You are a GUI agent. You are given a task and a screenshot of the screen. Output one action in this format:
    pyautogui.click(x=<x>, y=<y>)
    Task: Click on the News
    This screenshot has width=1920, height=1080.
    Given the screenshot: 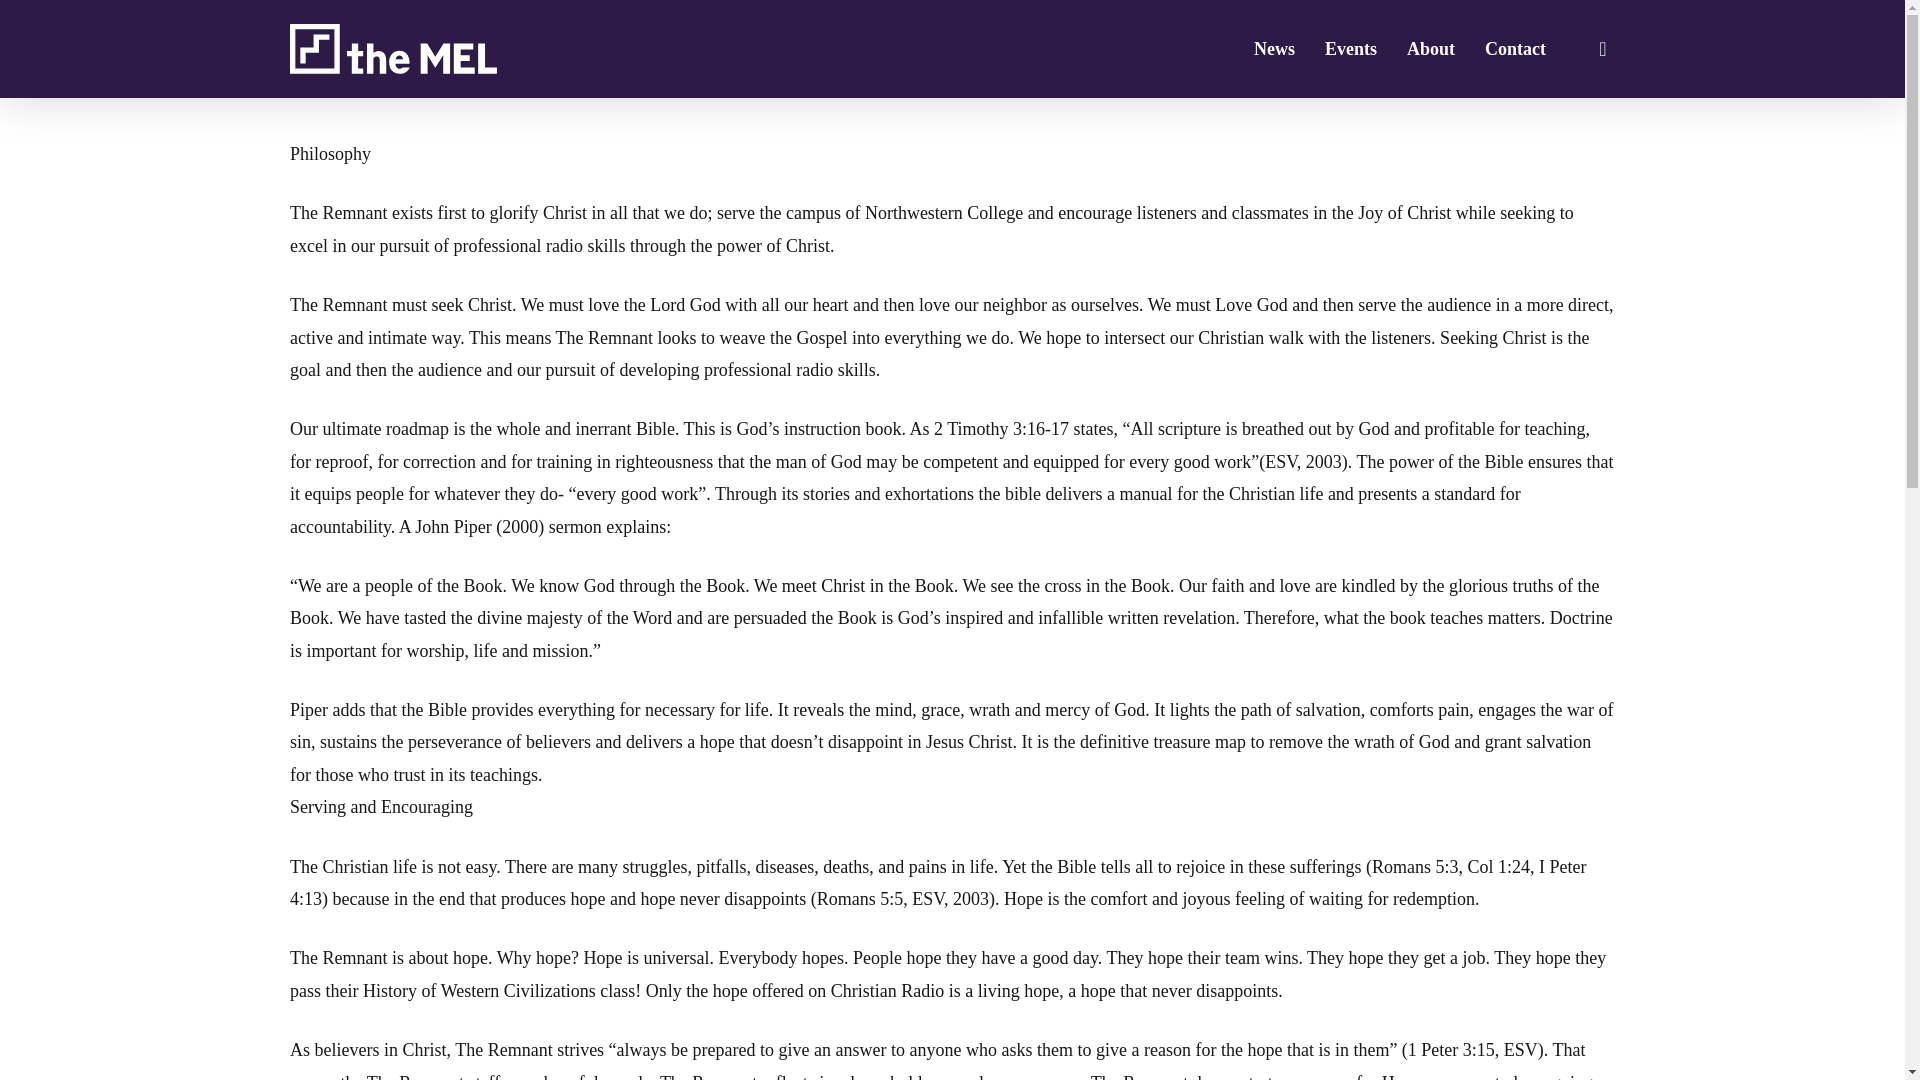 What is the action you would take?
    pyautogui.click(x=1274, y=48)
    